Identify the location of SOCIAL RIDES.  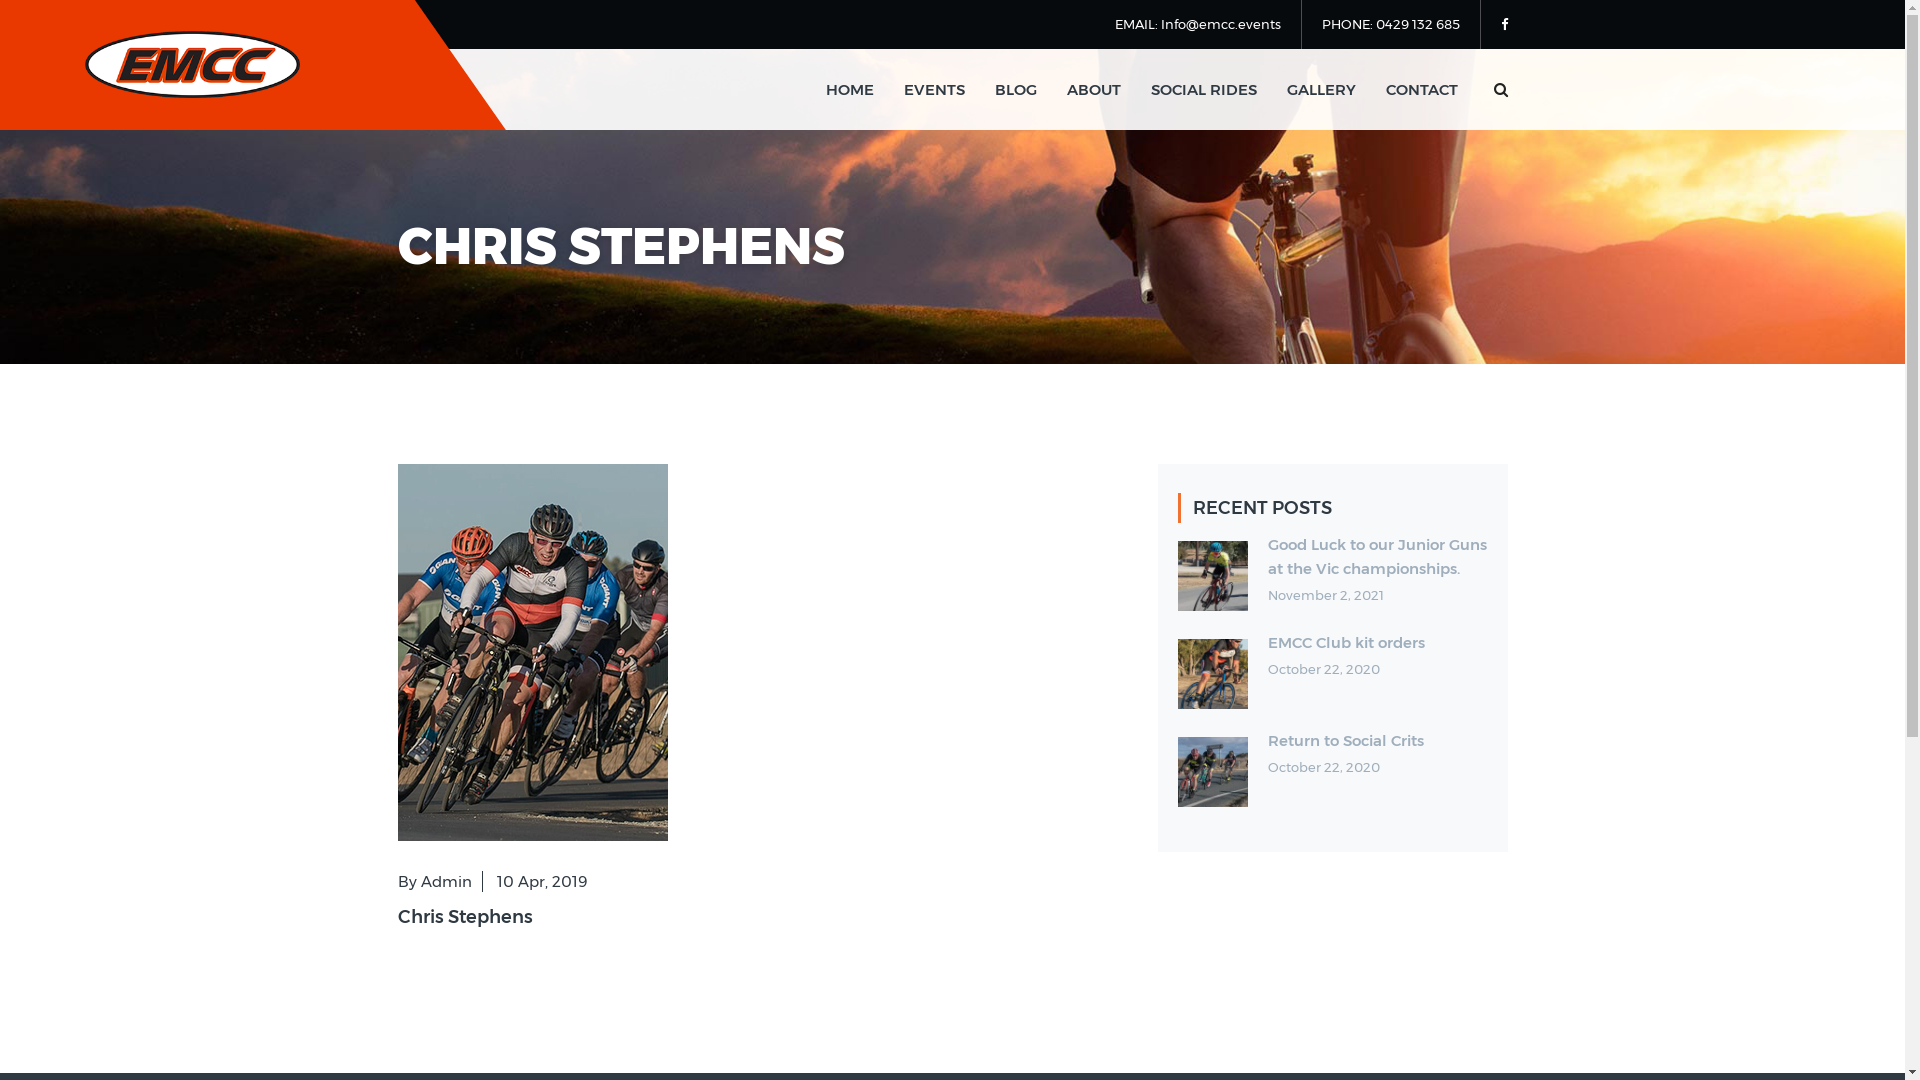
(1203, 90).